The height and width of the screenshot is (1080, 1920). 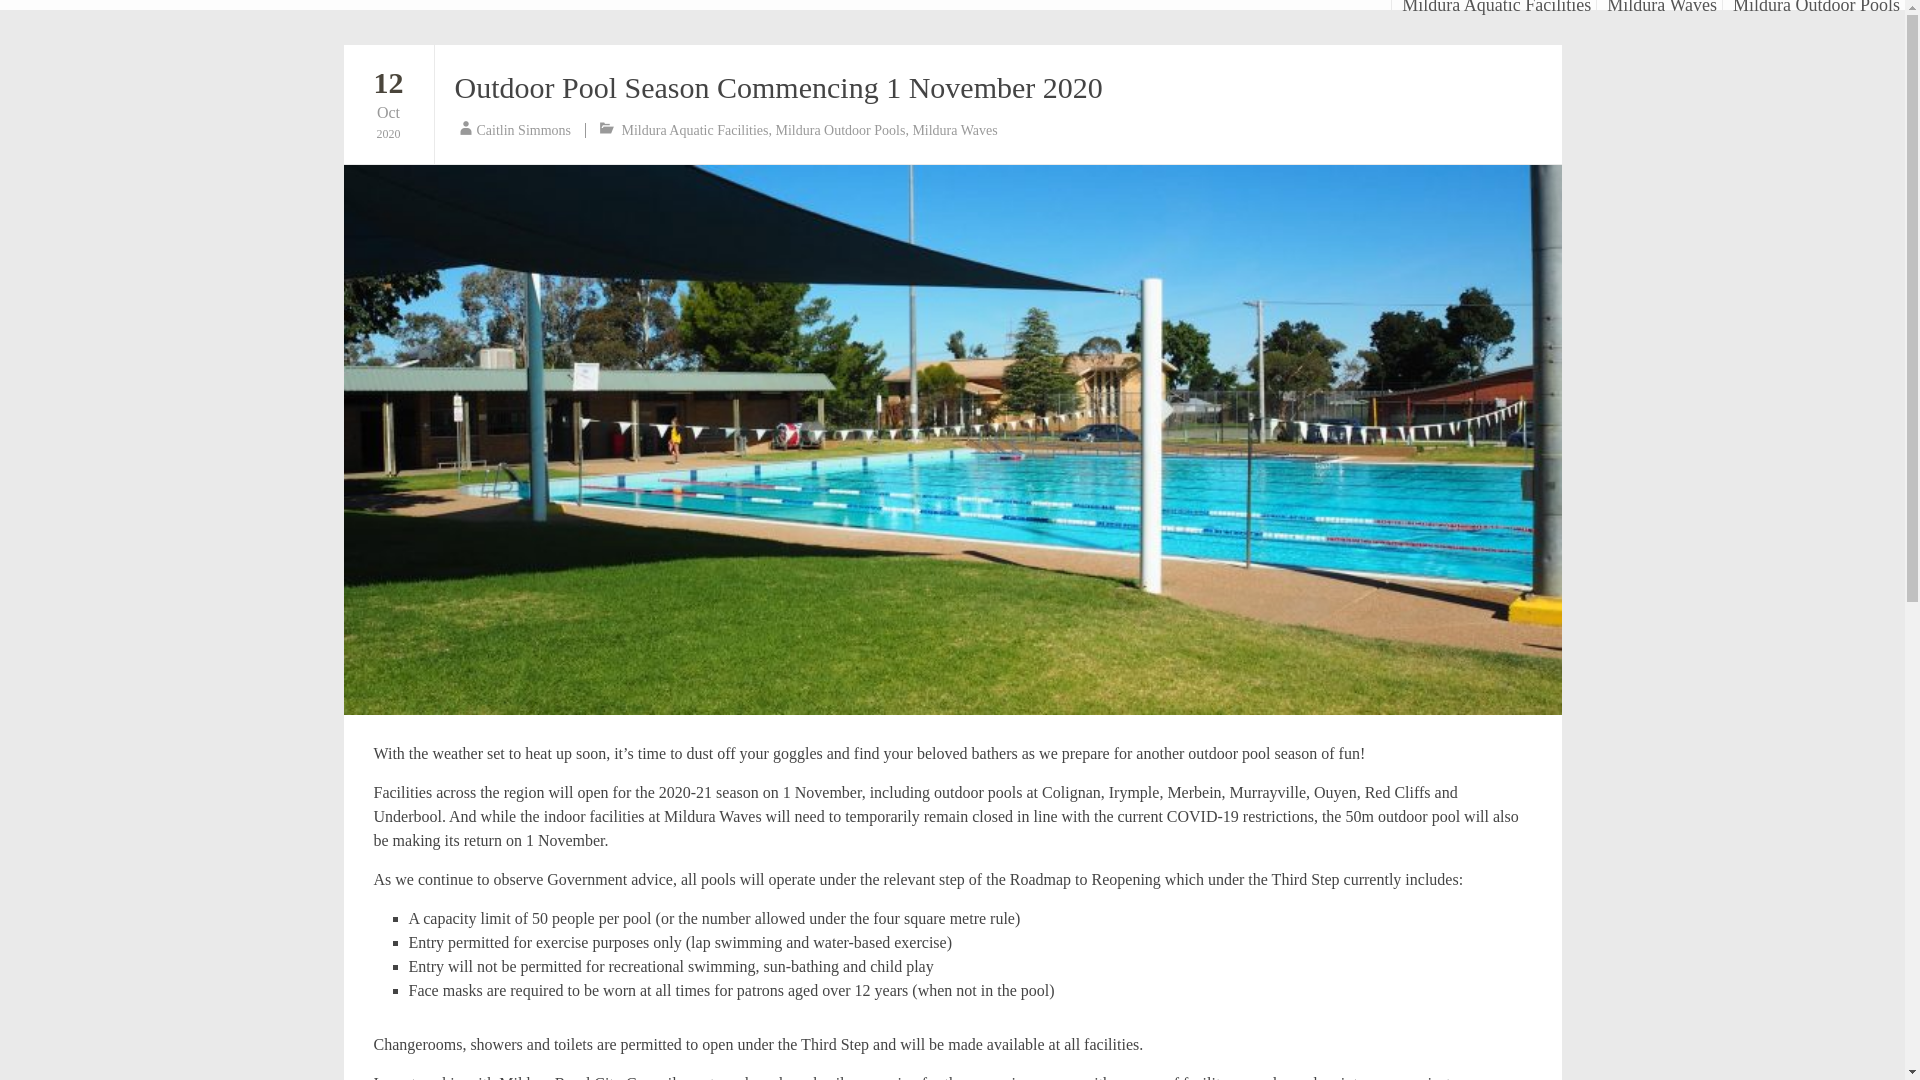 What do you see at coordinates (840, 130) in the screenshot?
I see `Mildura Outdoor Pools` at bounding box center [840, 130].